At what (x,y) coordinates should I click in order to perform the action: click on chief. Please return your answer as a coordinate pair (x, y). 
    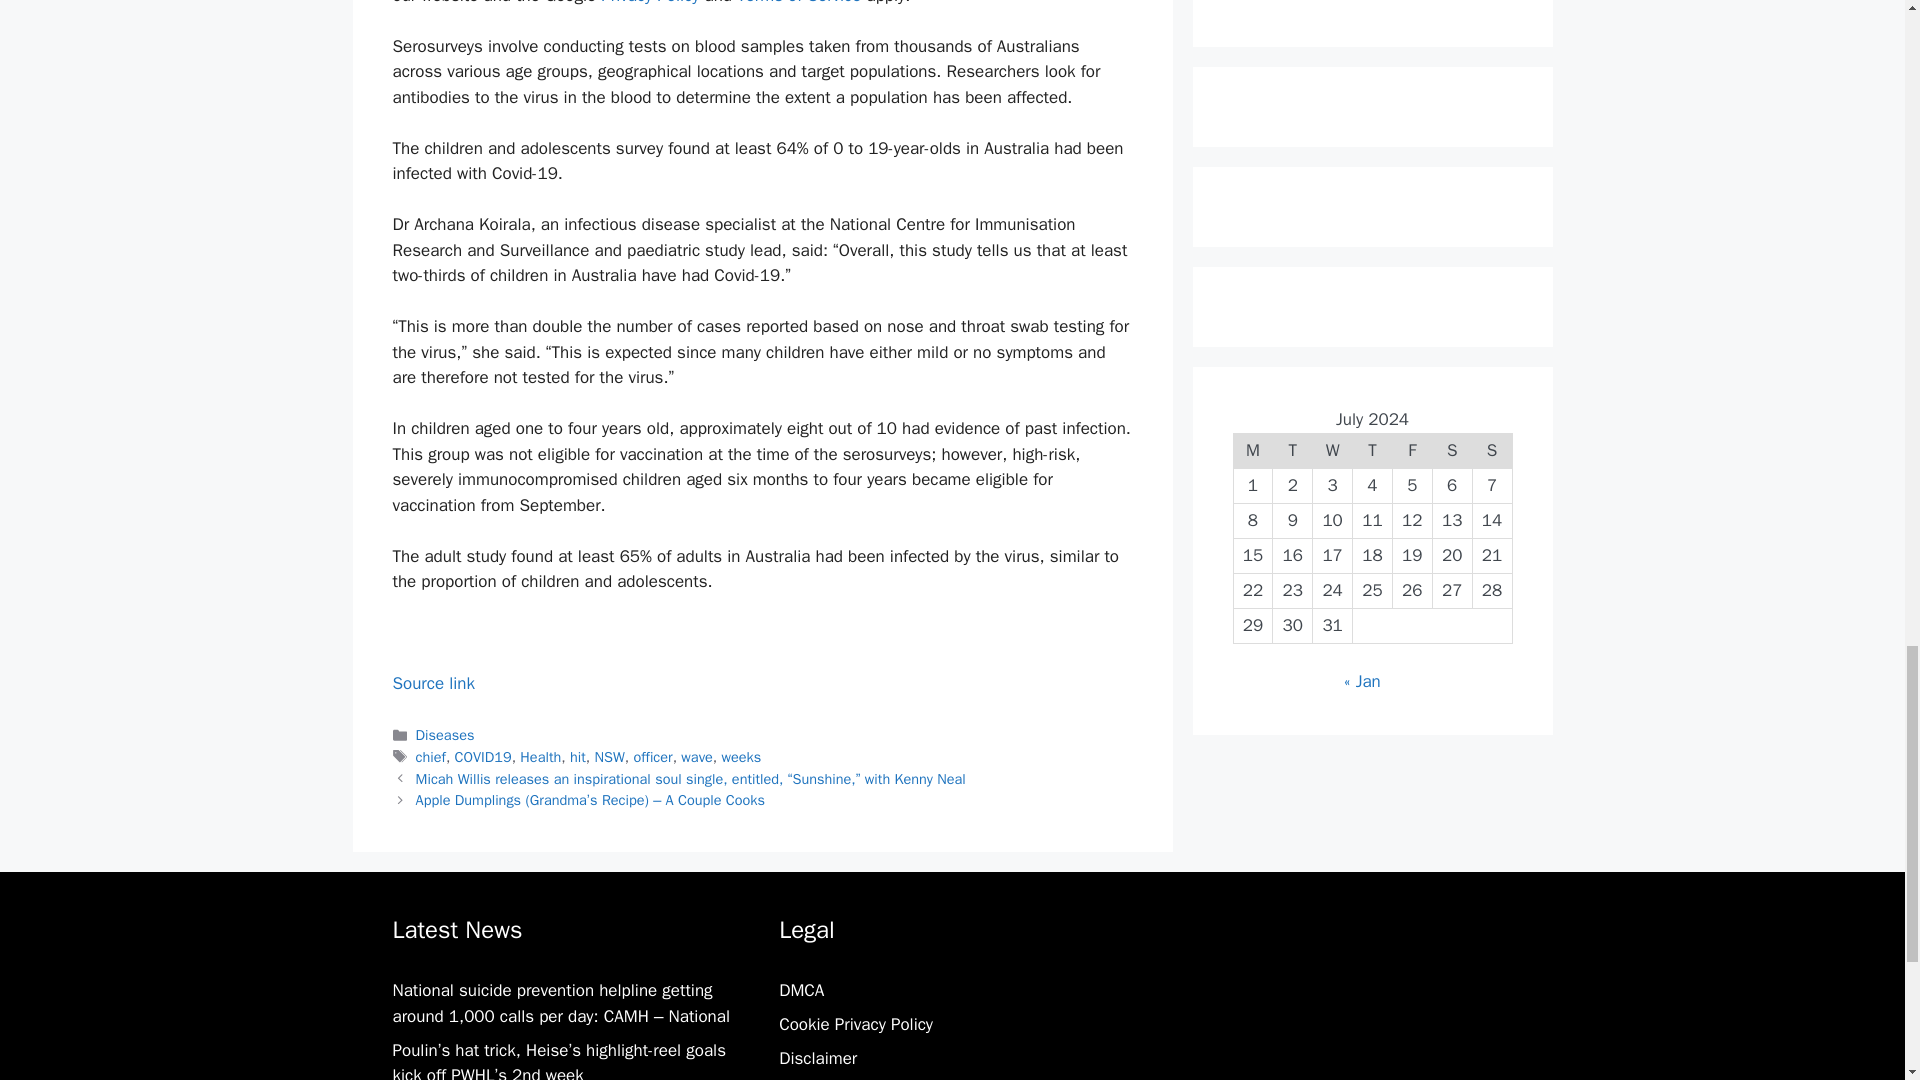
    Looking at the image, I should click on (430, 756).